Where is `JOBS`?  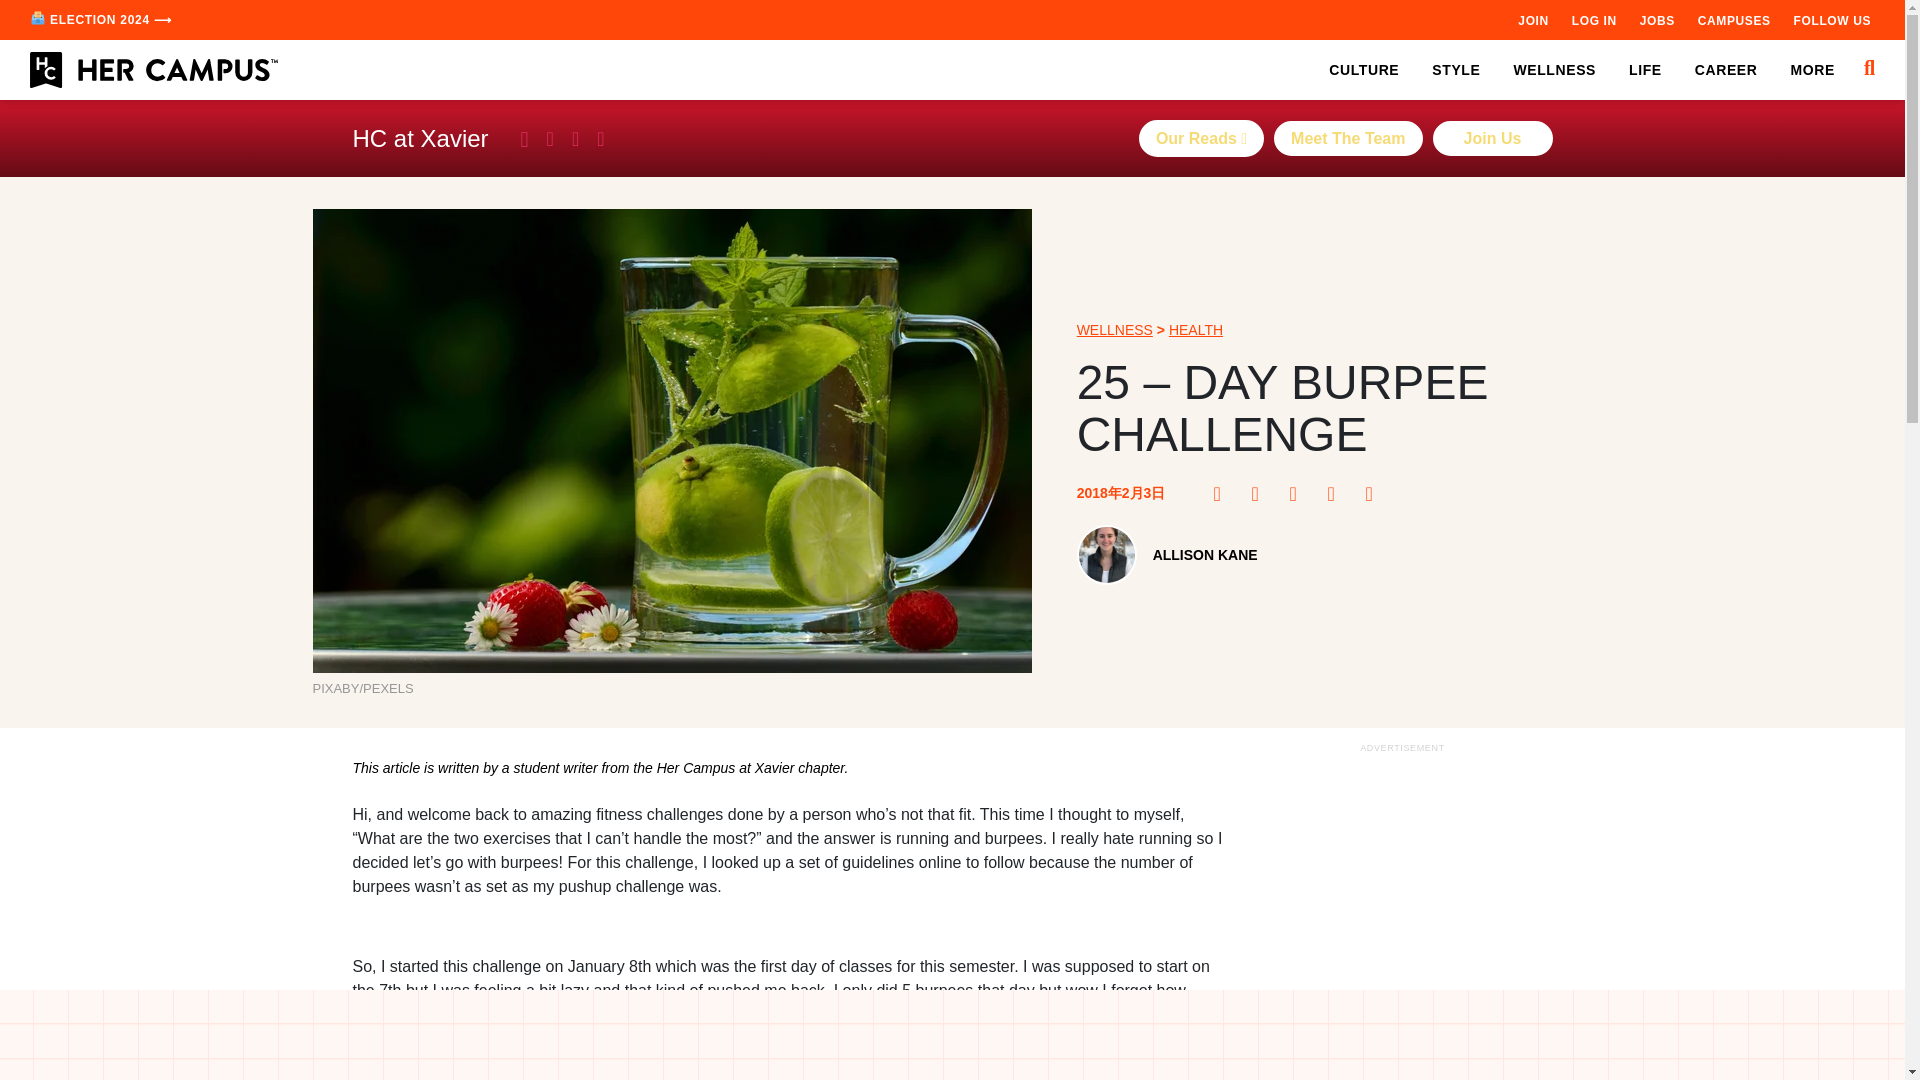 JOBS is located at coordinates (1656, 20).